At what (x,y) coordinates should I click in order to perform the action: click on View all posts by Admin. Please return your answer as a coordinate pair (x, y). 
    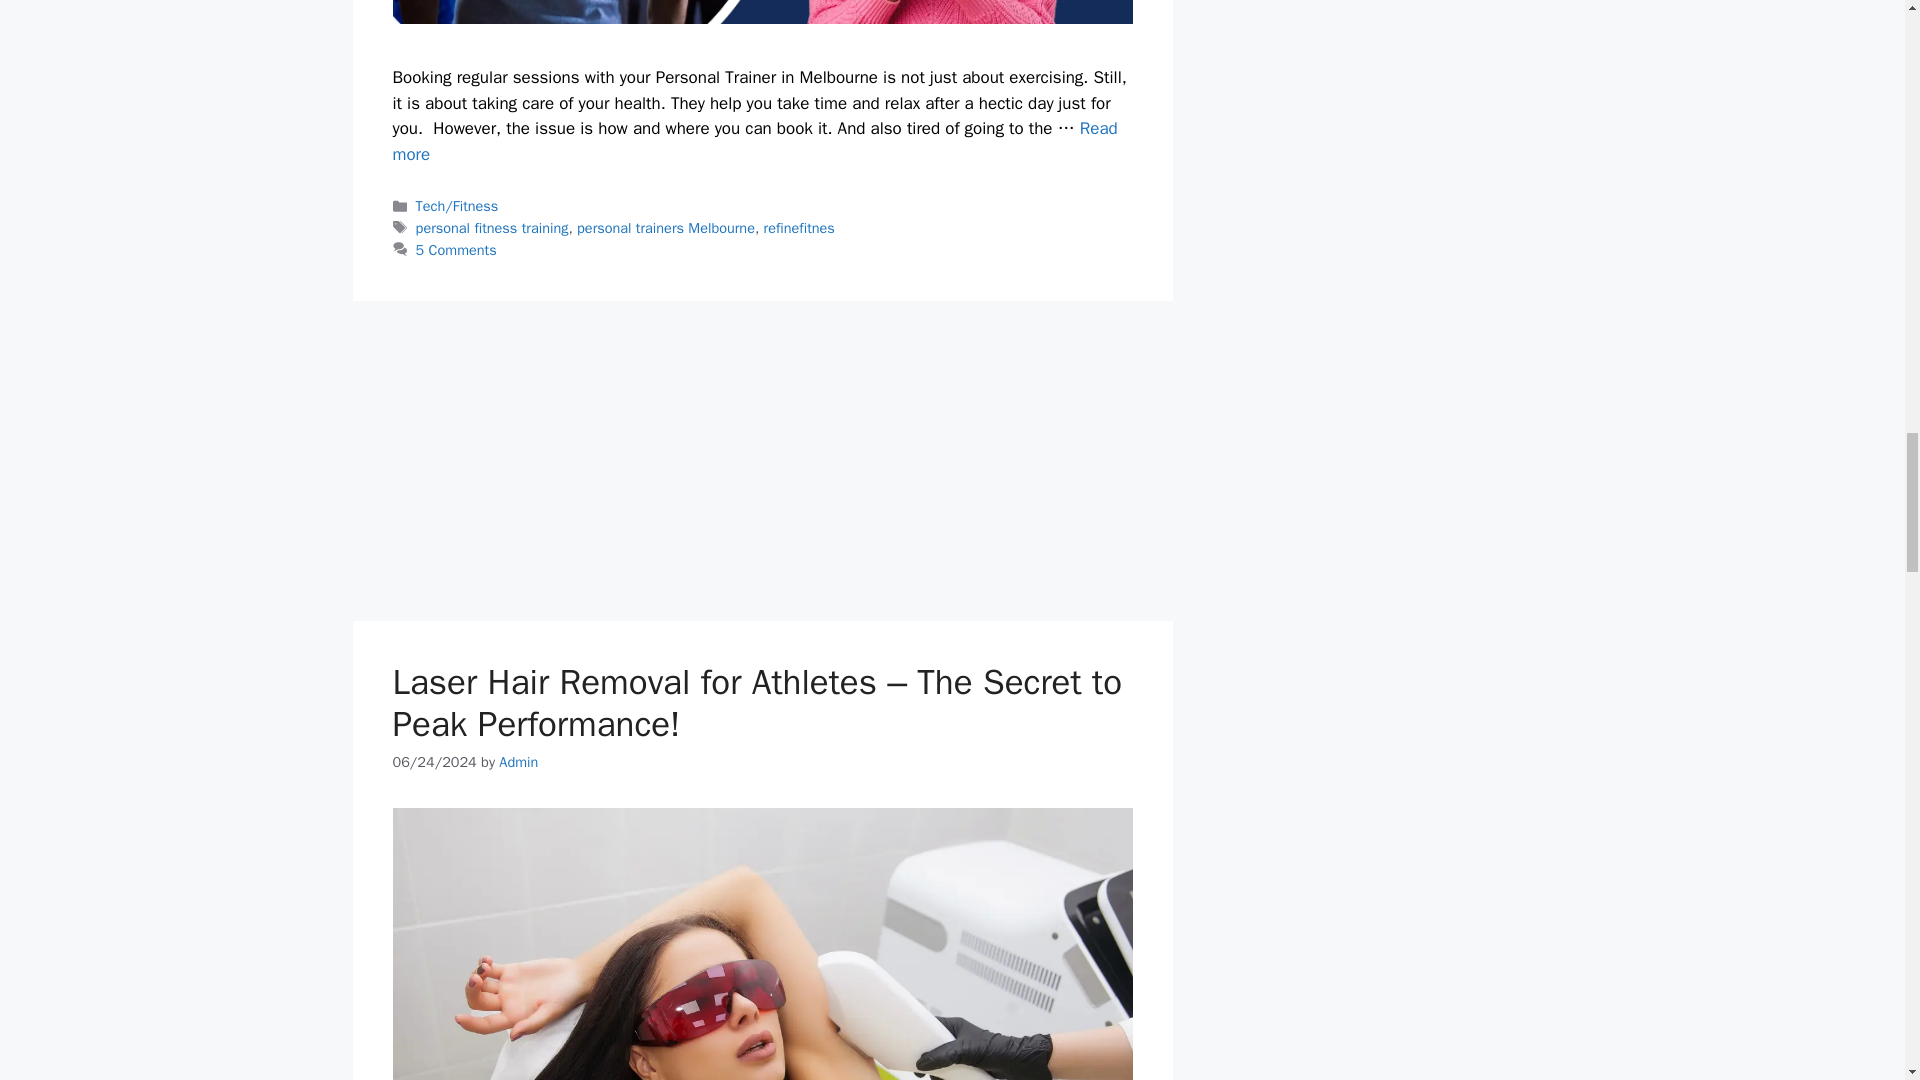
    Looking at the image, I should click on (518, 762).